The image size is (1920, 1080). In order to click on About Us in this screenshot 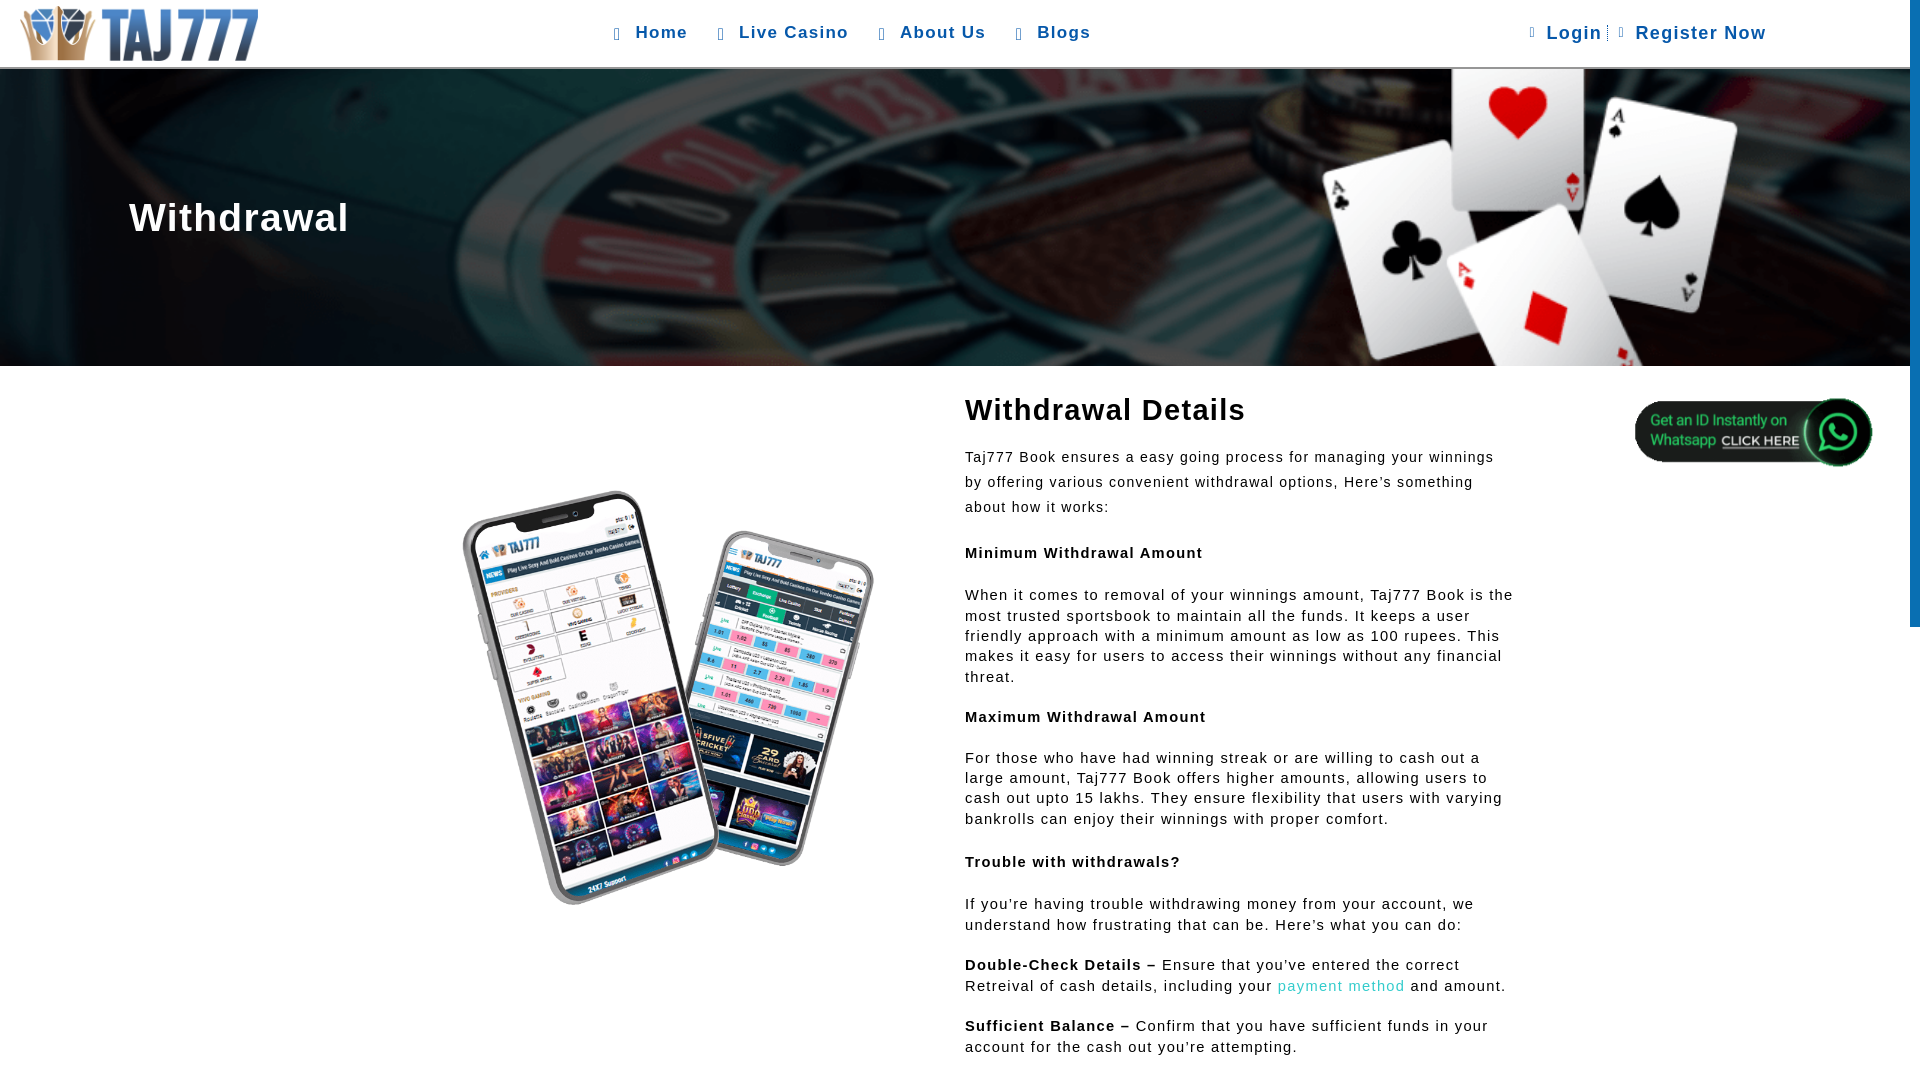, I will do `click(928, 33)`.